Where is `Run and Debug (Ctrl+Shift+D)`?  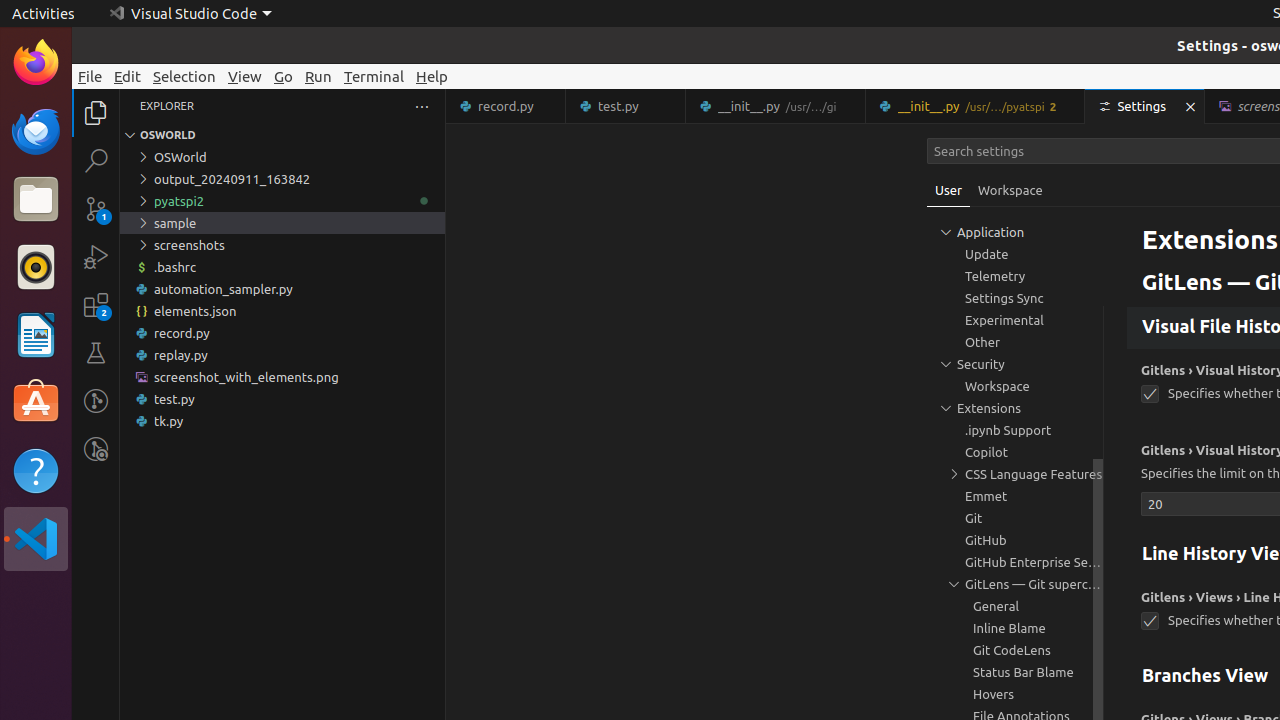
Run and Debug (Ctrl+Shift+D) is located at coordinates (96, 257).